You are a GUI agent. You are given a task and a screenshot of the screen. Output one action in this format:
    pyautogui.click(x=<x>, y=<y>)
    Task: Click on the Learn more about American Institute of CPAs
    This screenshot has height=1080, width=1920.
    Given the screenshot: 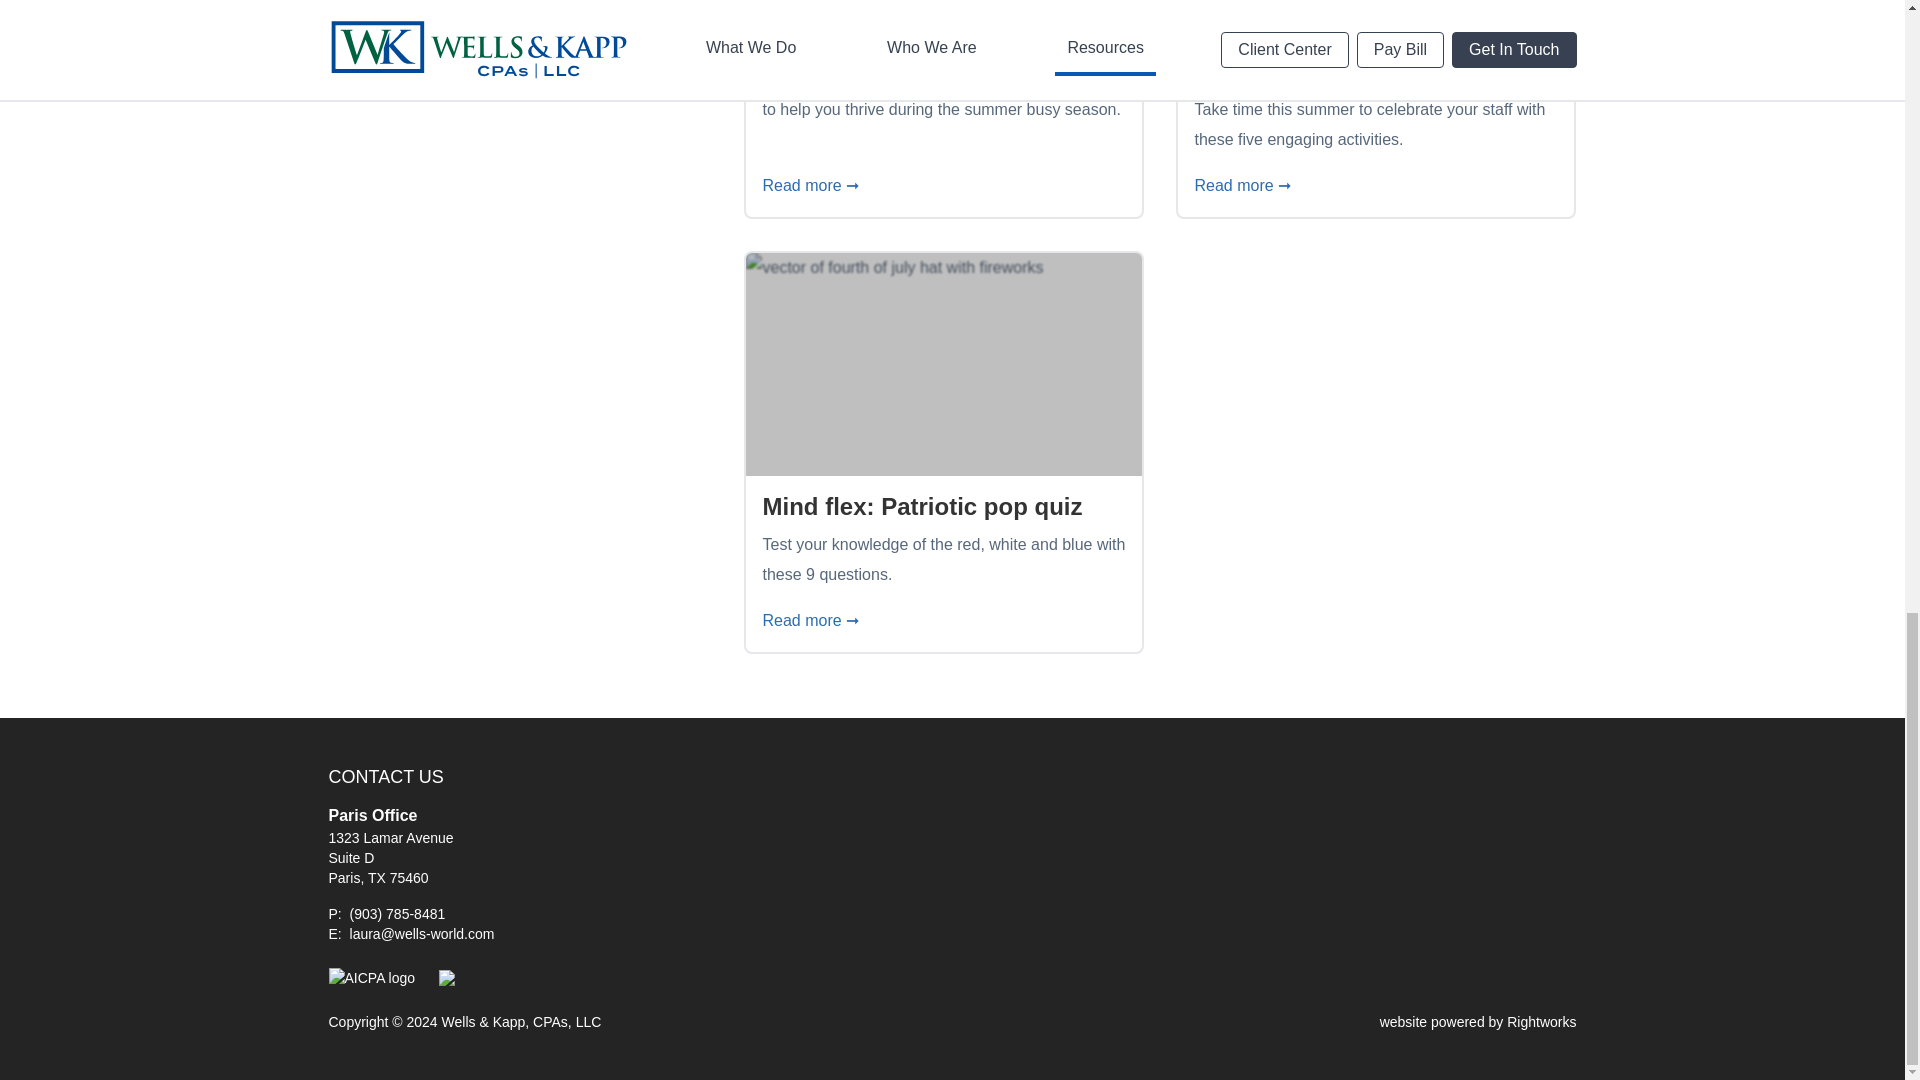 What is the action you would take?
    pyautogui.click(x=371, y=978)
    